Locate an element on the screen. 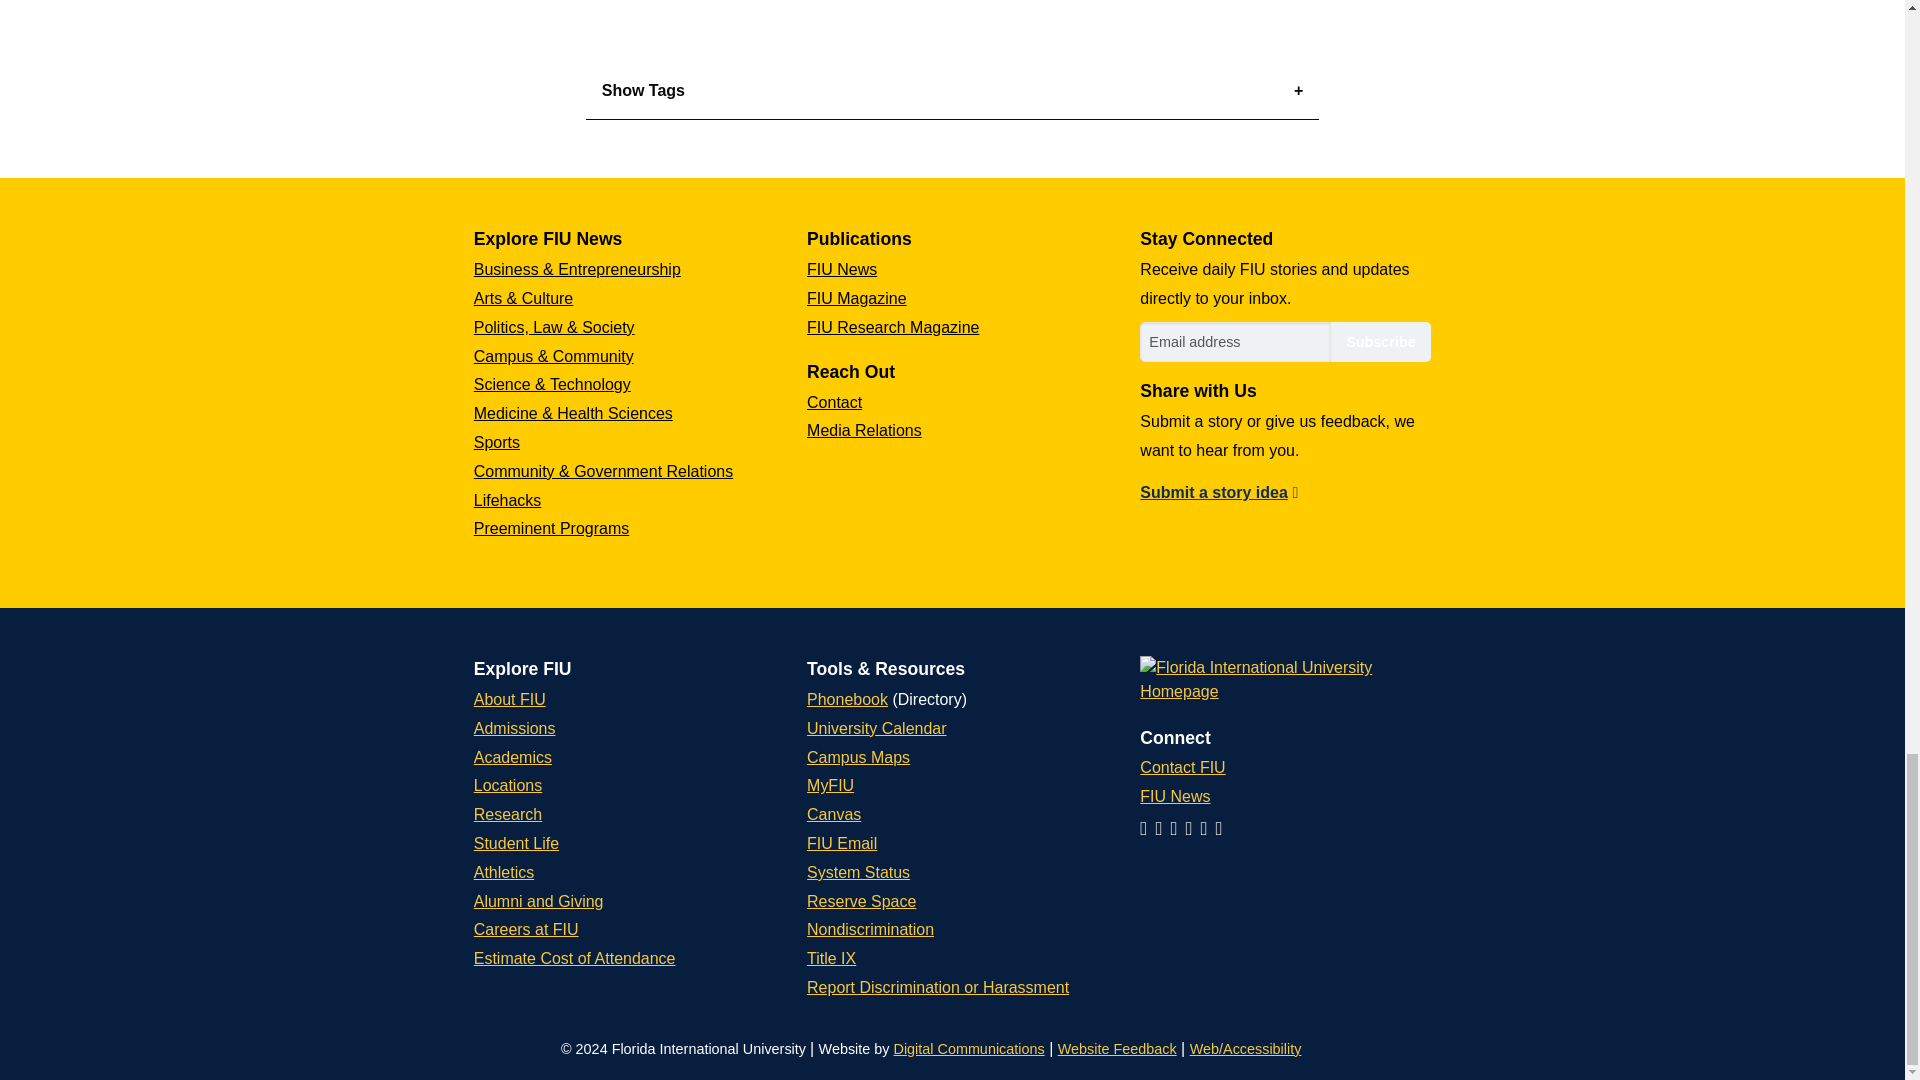 Image resolution: width=1920 pixels, height=1080 pixels. Show Tags is located at coordinates (952, 90).